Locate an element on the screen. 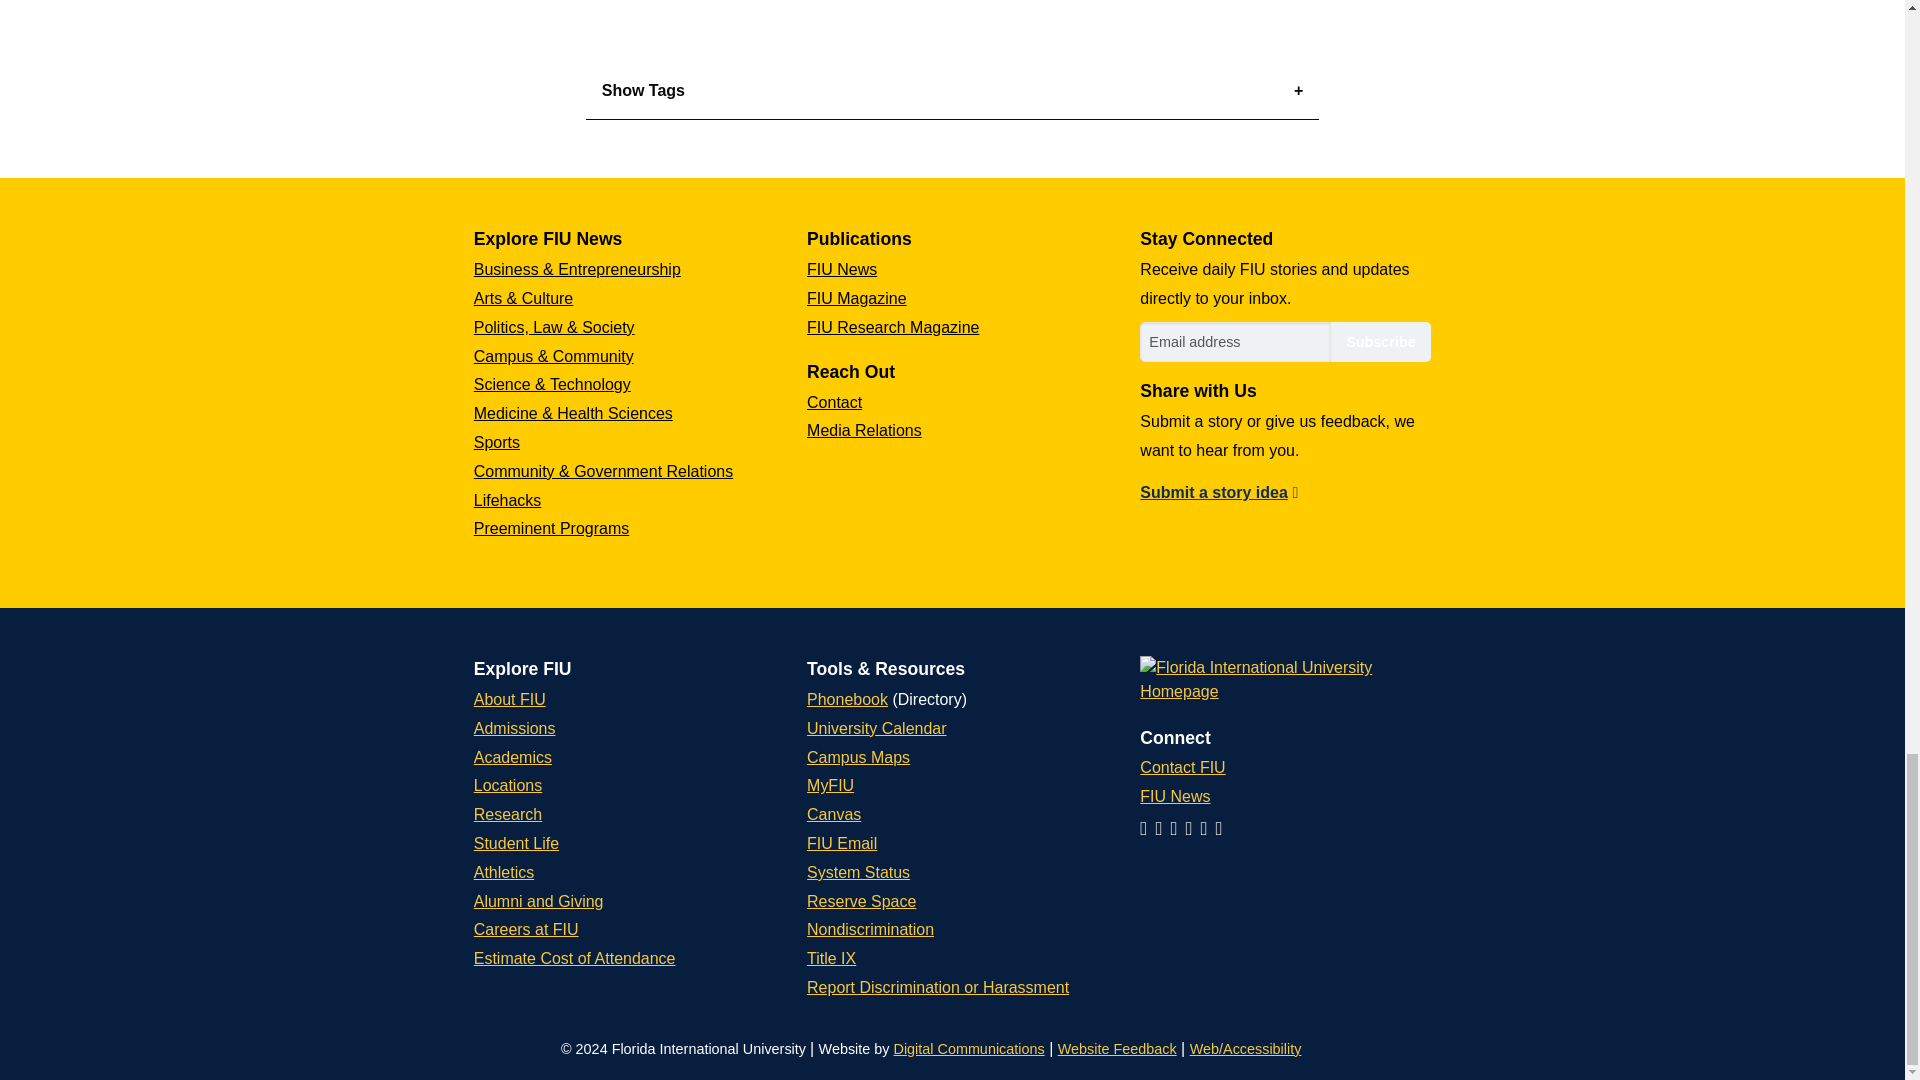 Image resolution: width=1920 pixels, height=1080 pixels. Show Tags is located at coordinates (952, 90).